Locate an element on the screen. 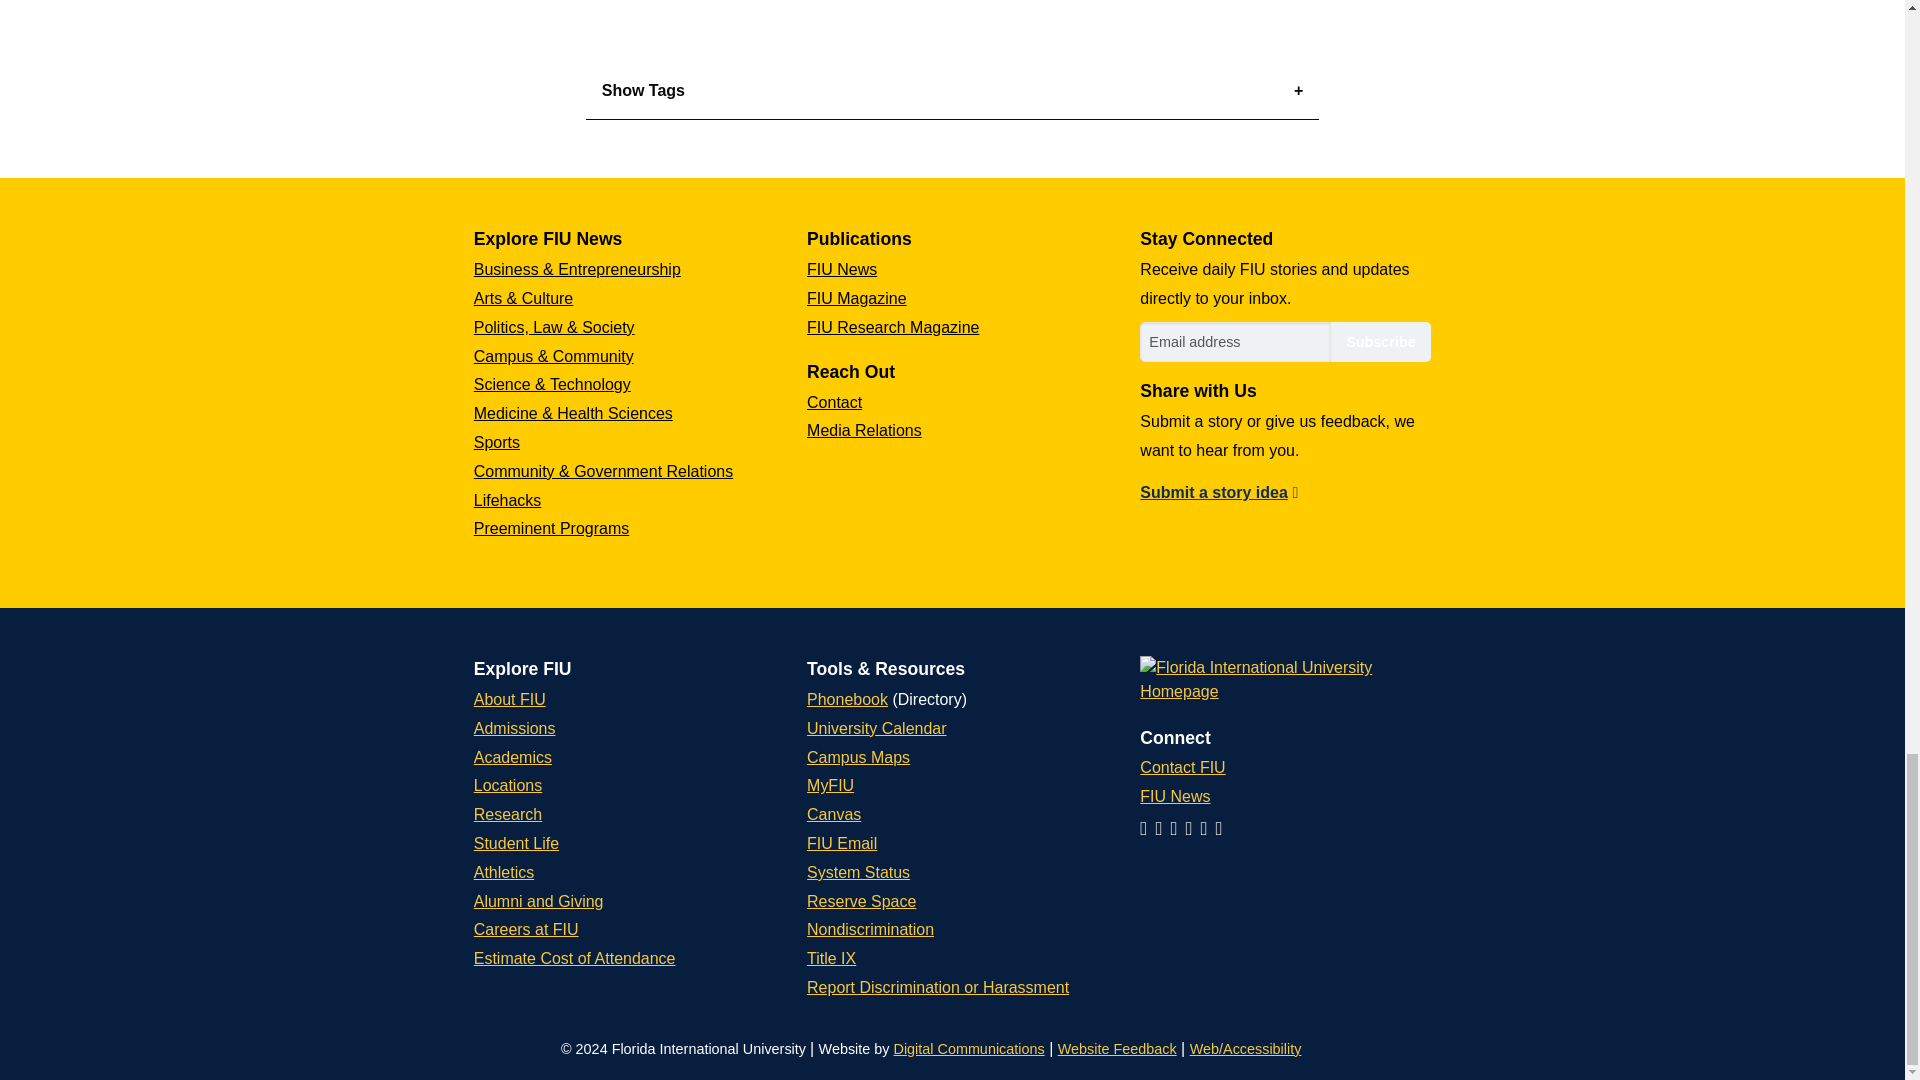 Image resolution: width=1920 pixels, height=1080 pixels. Show Tags is located at coordinates (952, 90).